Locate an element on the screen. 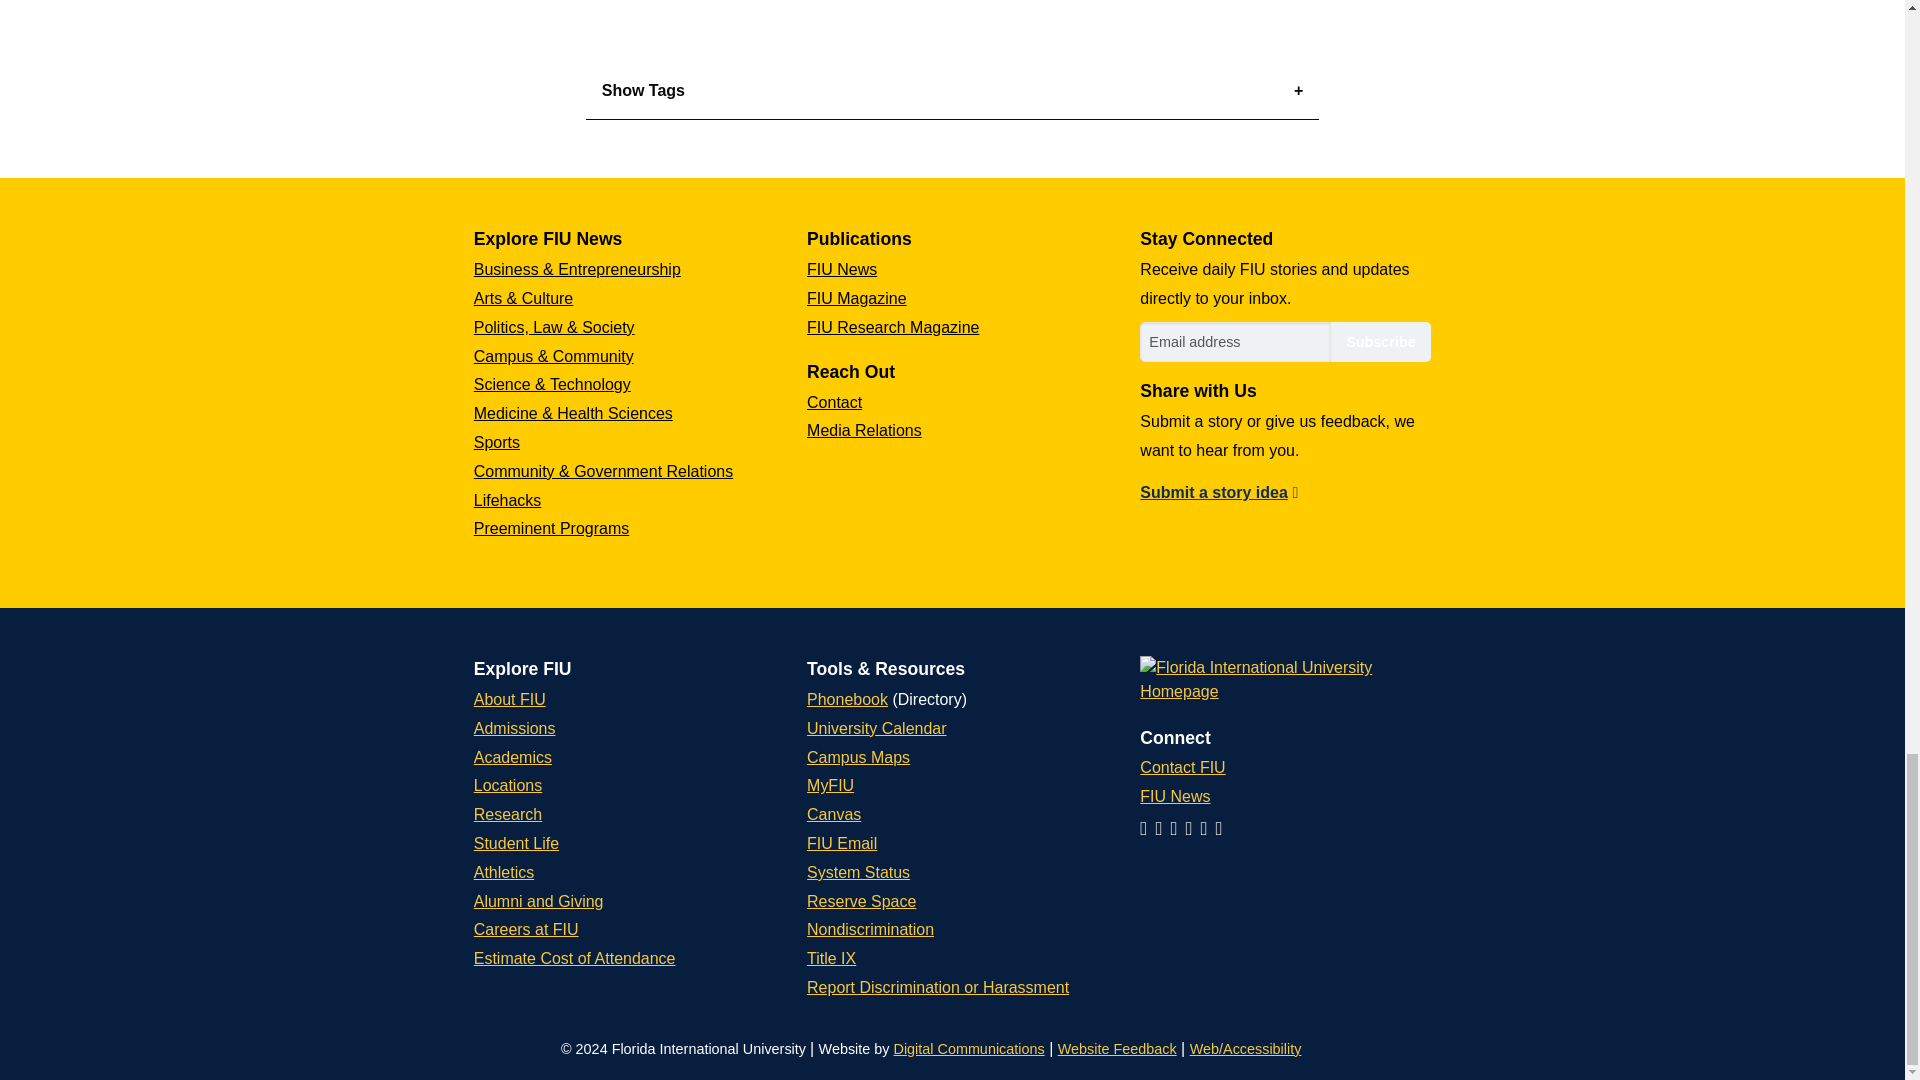 Image resolution: width=1920 pixels, height=1080 pixels. Show Tags is located at coordinates (952, 90).